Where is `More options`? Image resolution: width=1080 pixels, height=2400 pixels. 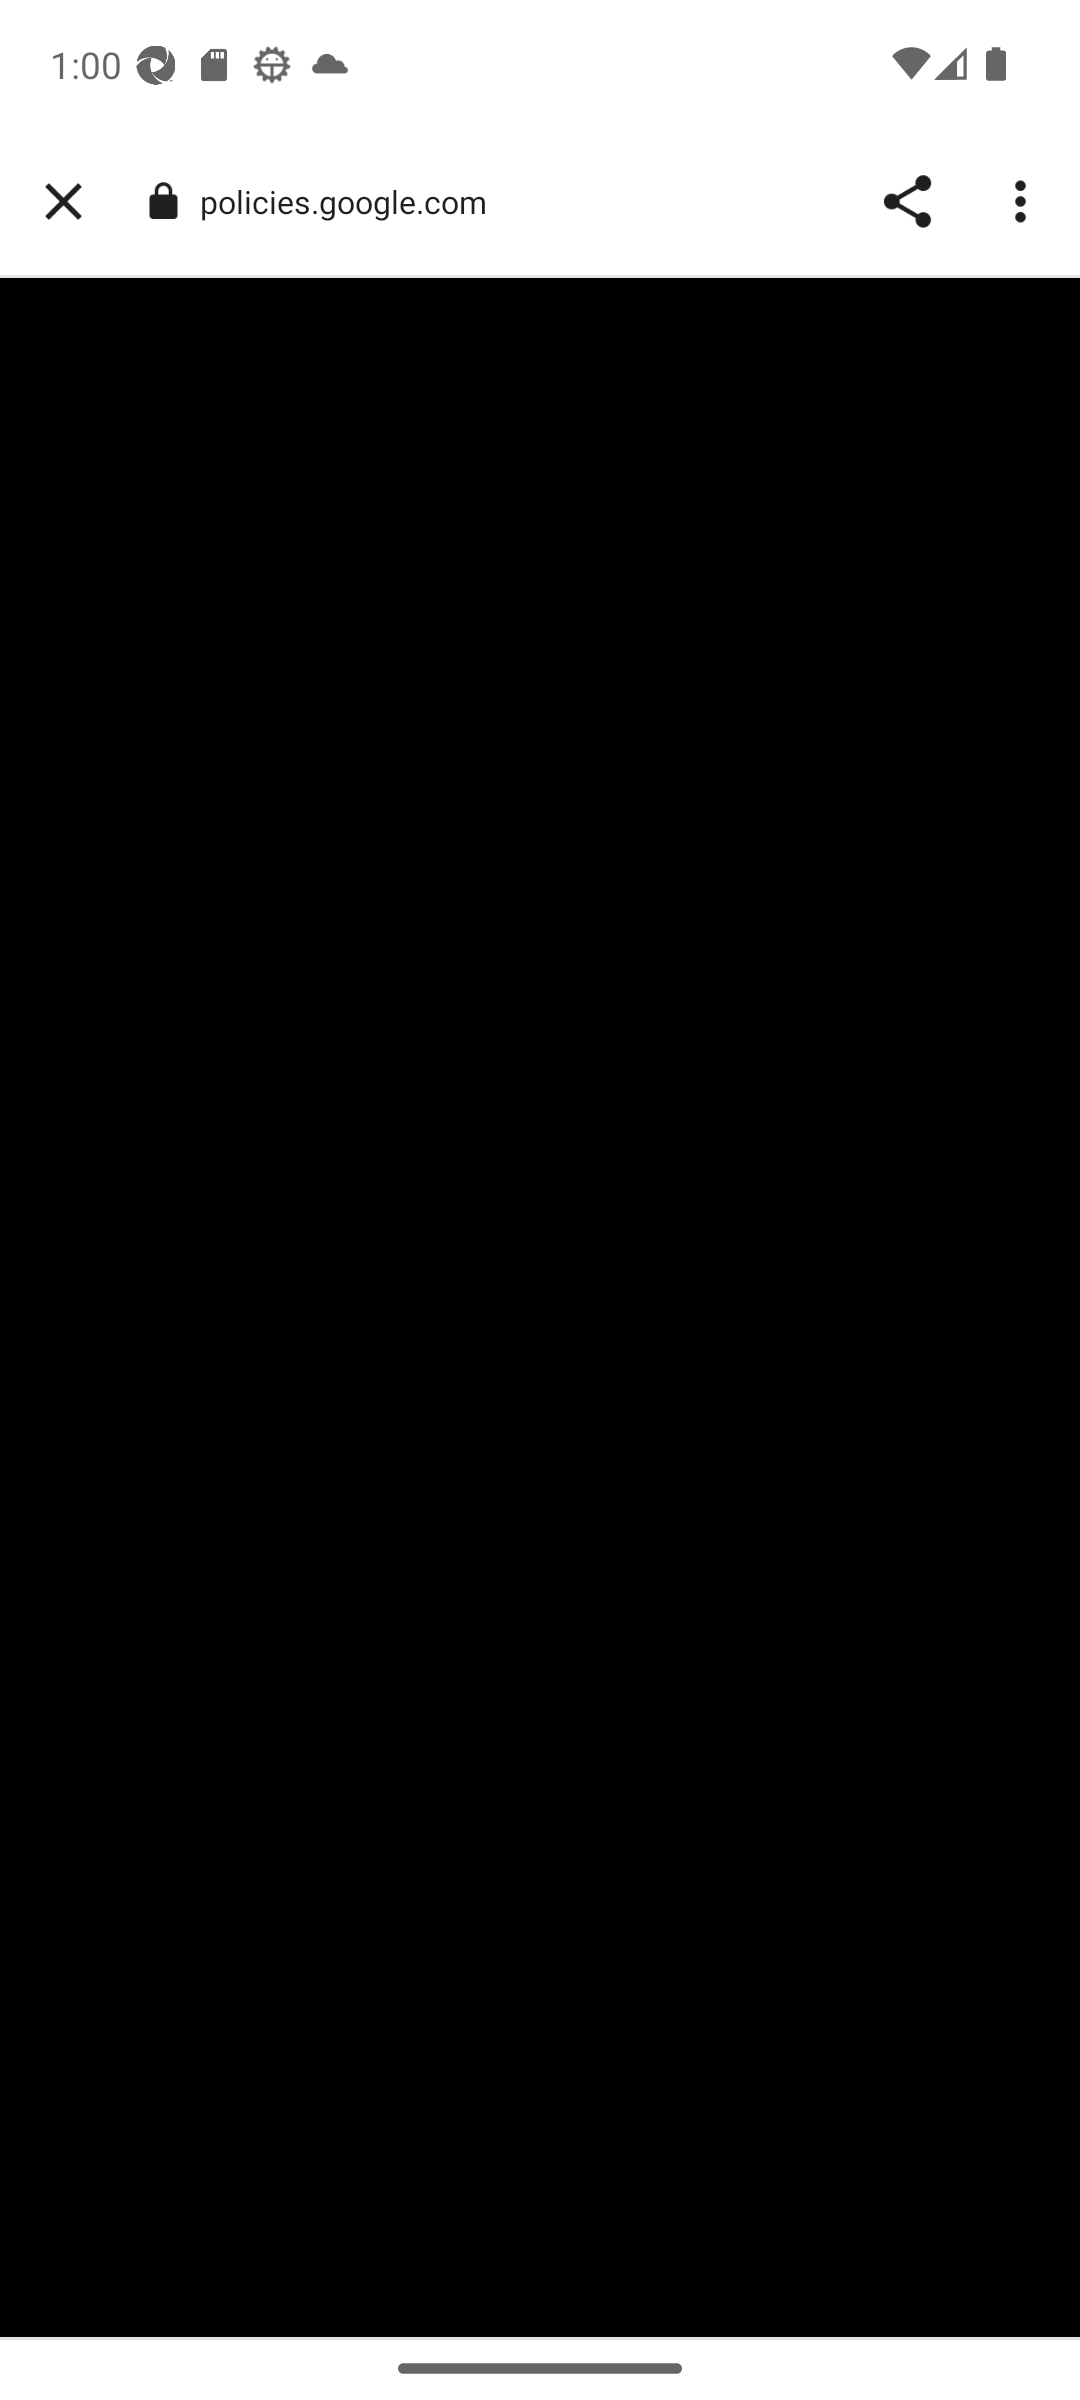 More options is located at coordinates (1024, 202).